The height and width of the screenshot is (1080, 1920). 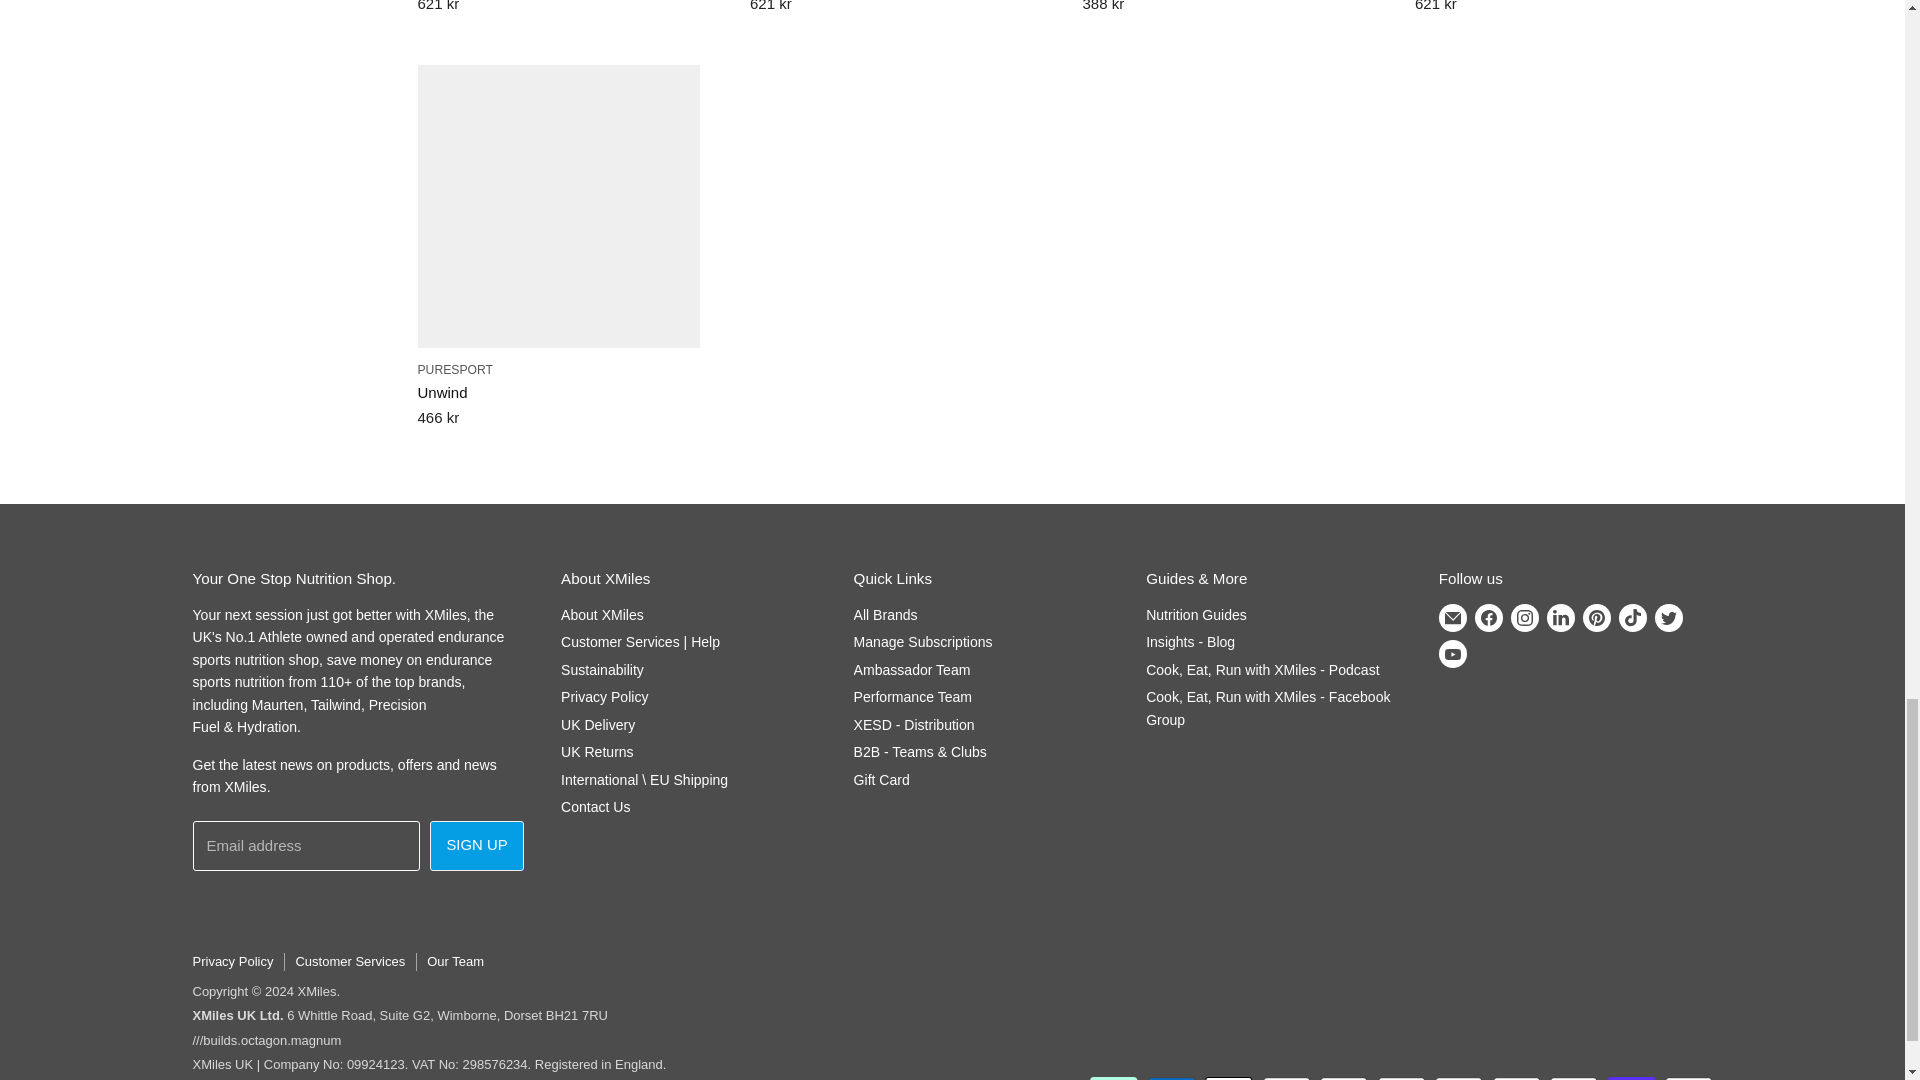 I want to click on E-mail, so click(x=1452, y=618).